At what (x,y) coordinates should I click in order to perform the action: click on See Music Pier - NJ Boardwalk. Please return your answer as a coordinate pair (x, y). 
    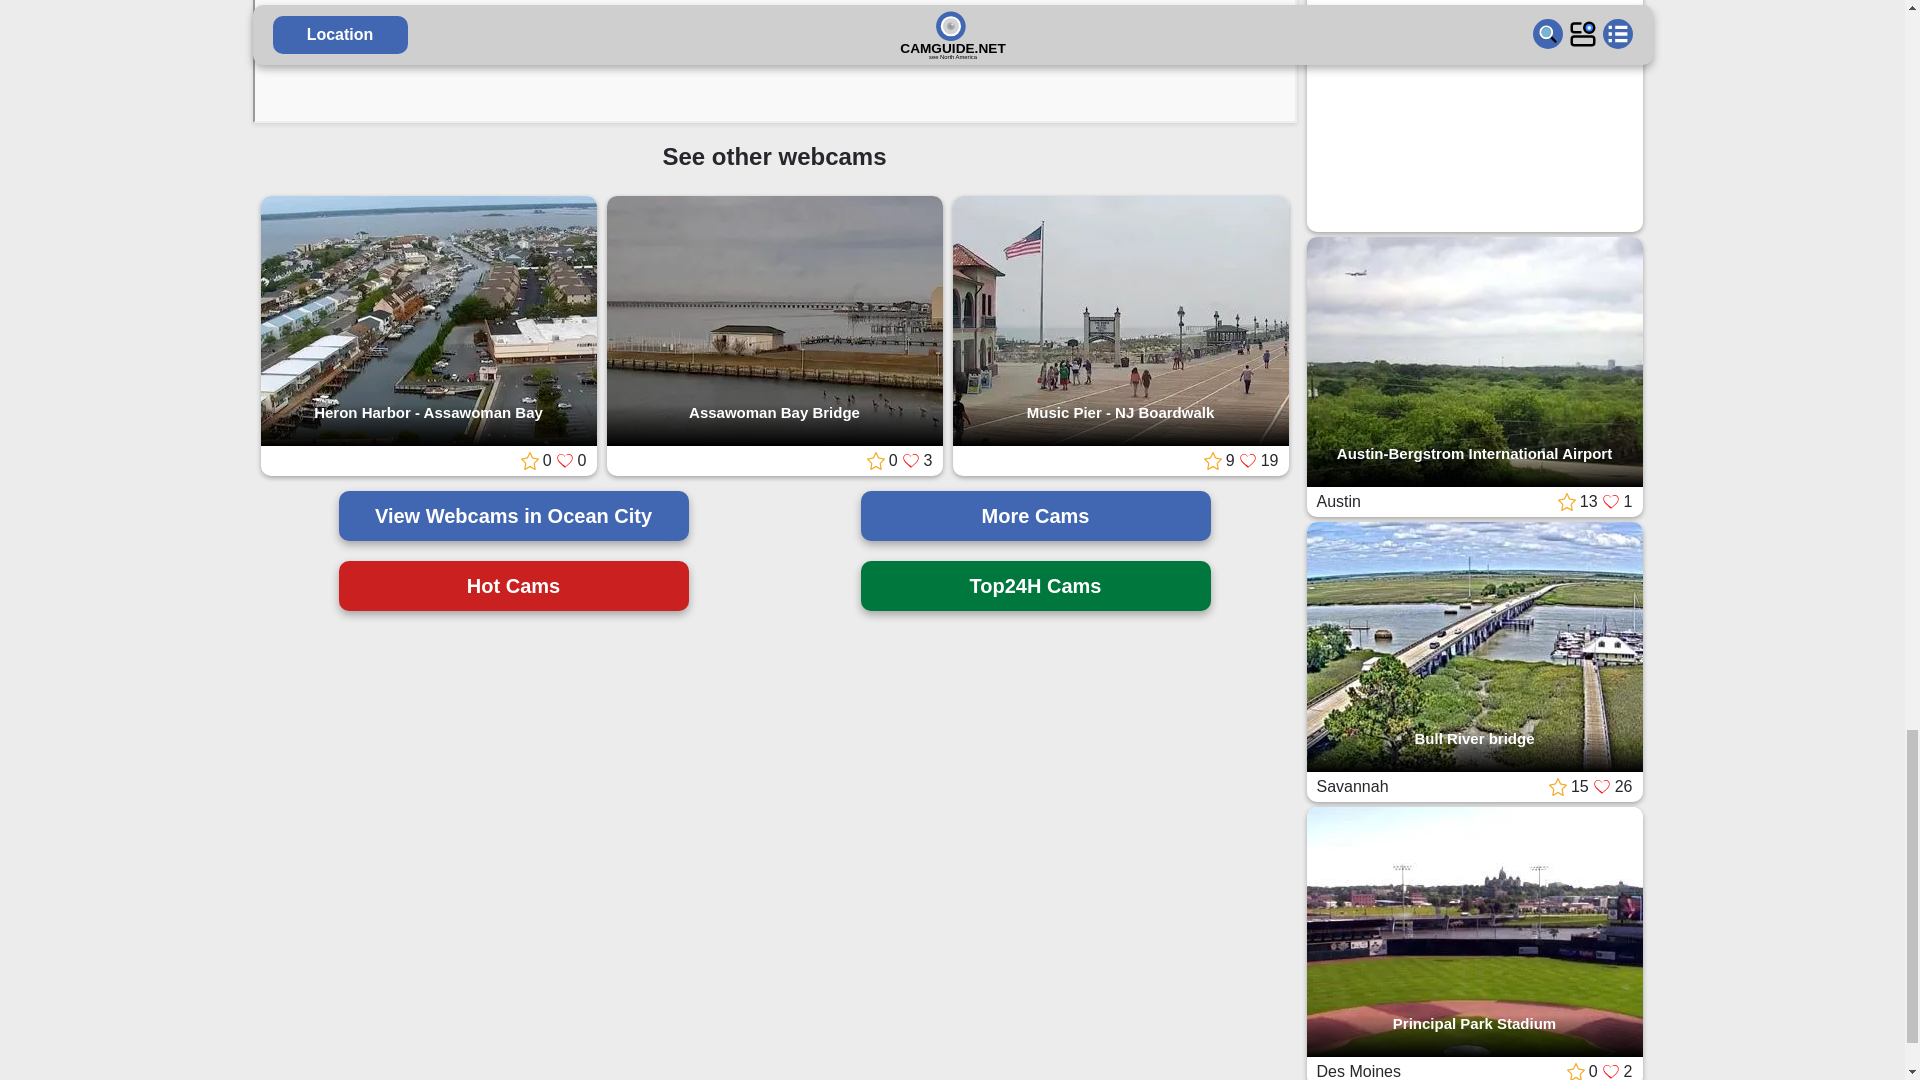
    Looking at the image, I should click on (1120, 322).